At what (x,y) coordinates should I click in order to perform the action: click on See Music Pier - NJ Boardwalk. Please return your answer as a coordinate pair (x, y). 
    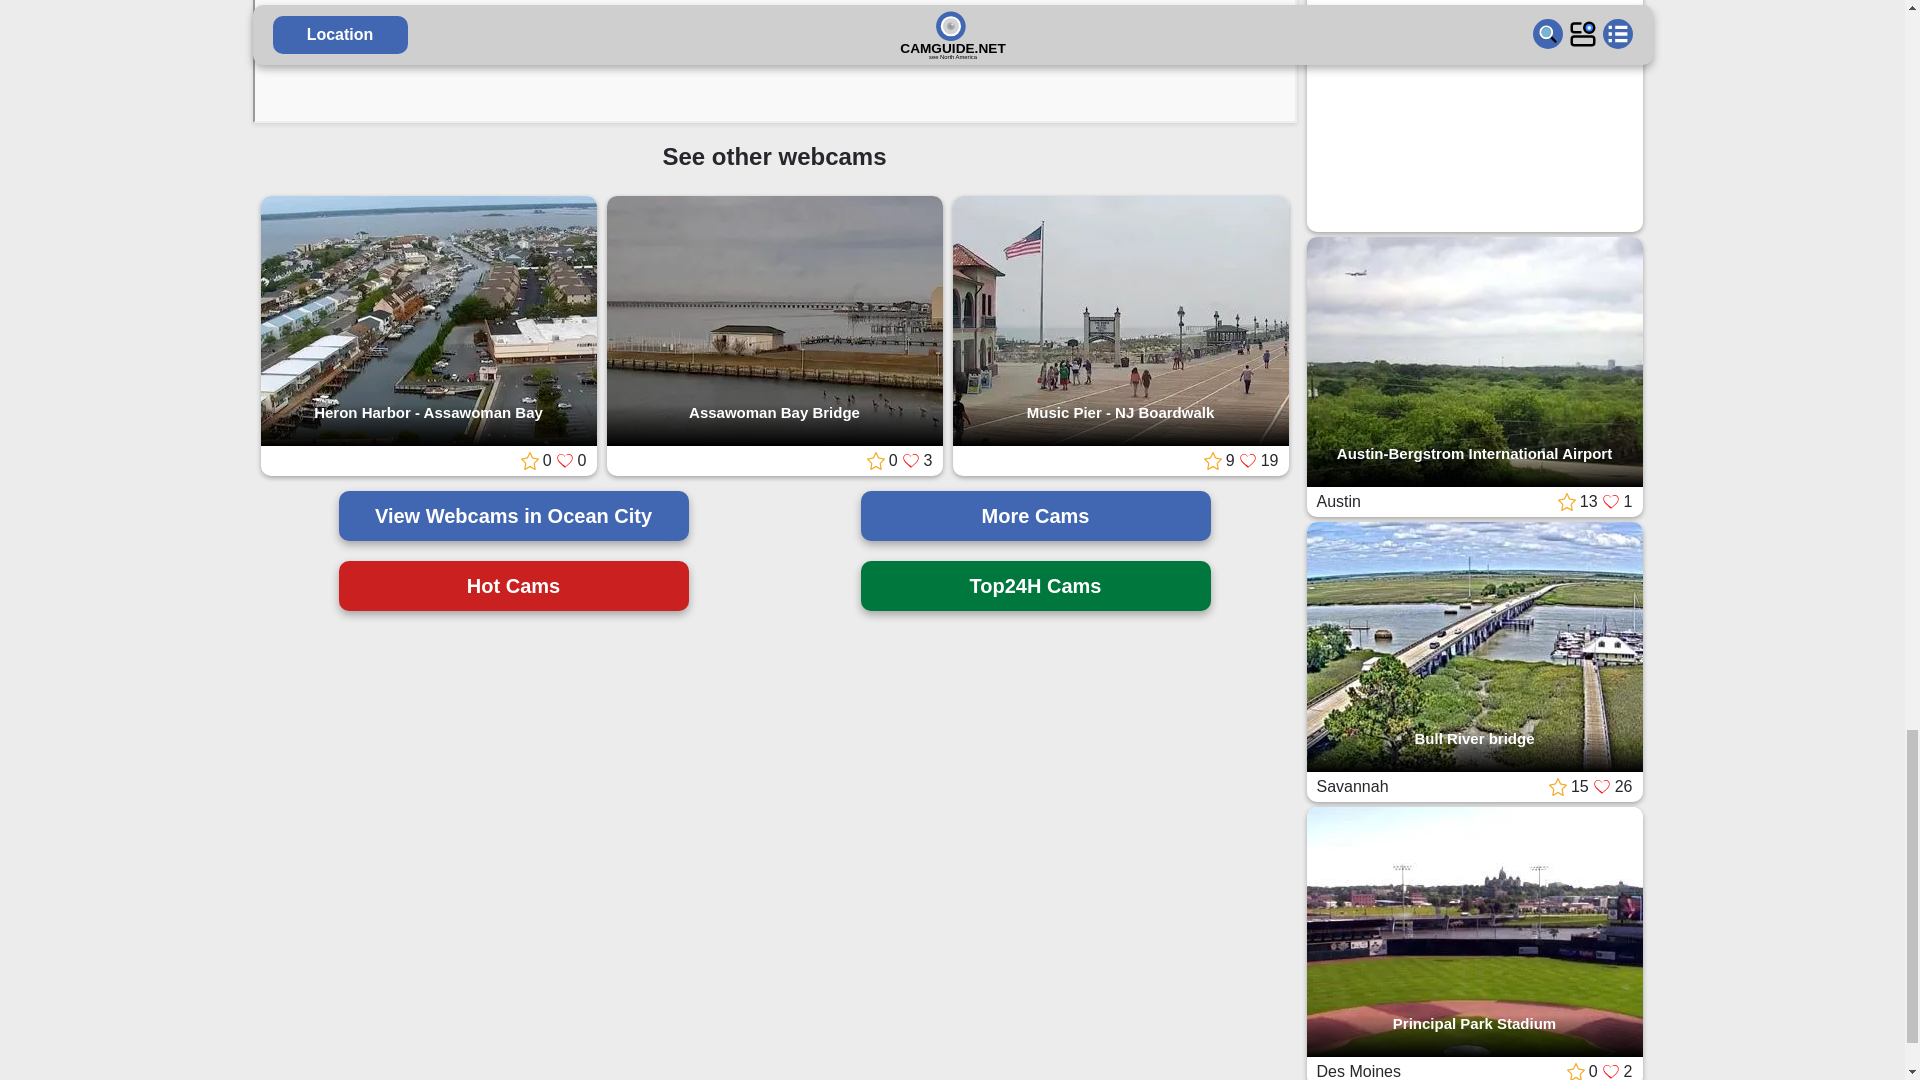
    Looking at the image, I should click on (1120, 322).